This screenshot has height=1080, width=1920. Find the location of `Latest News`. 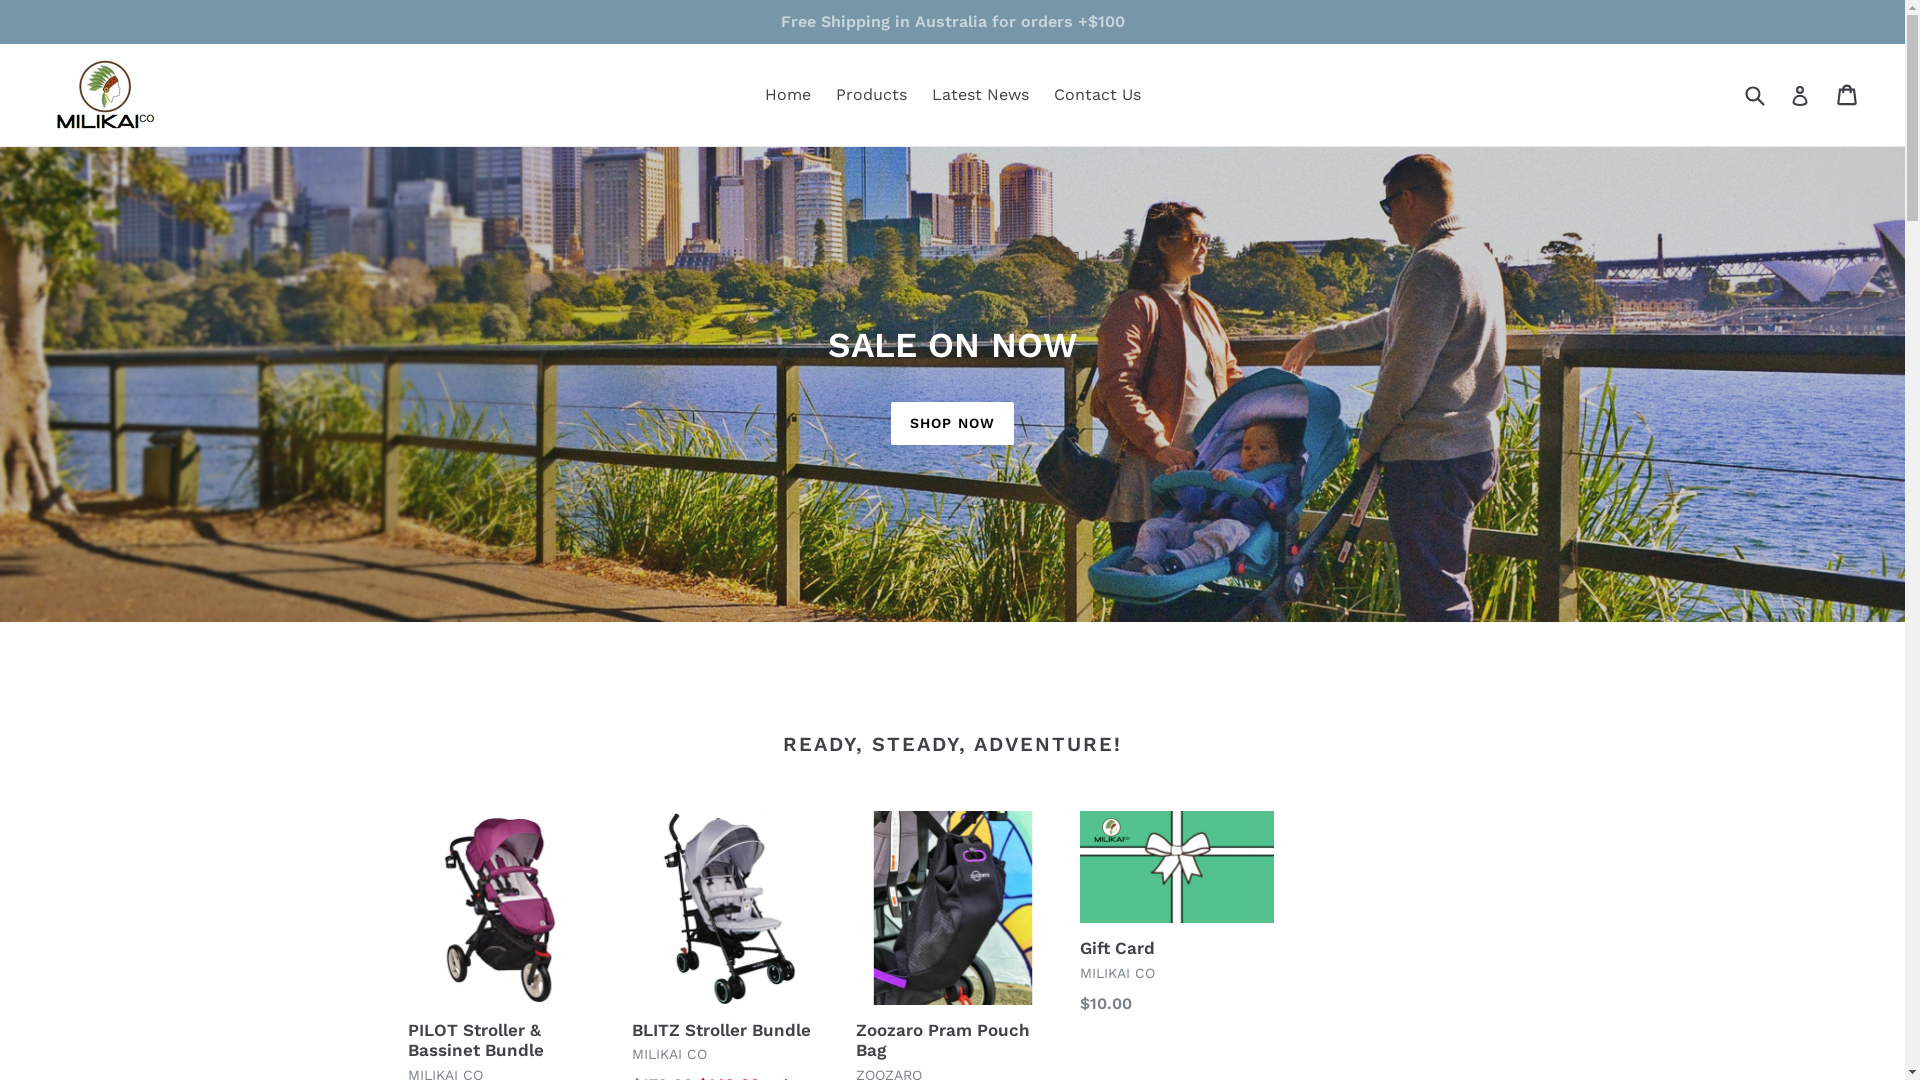

Latest News is located at coordinates (980, 95).